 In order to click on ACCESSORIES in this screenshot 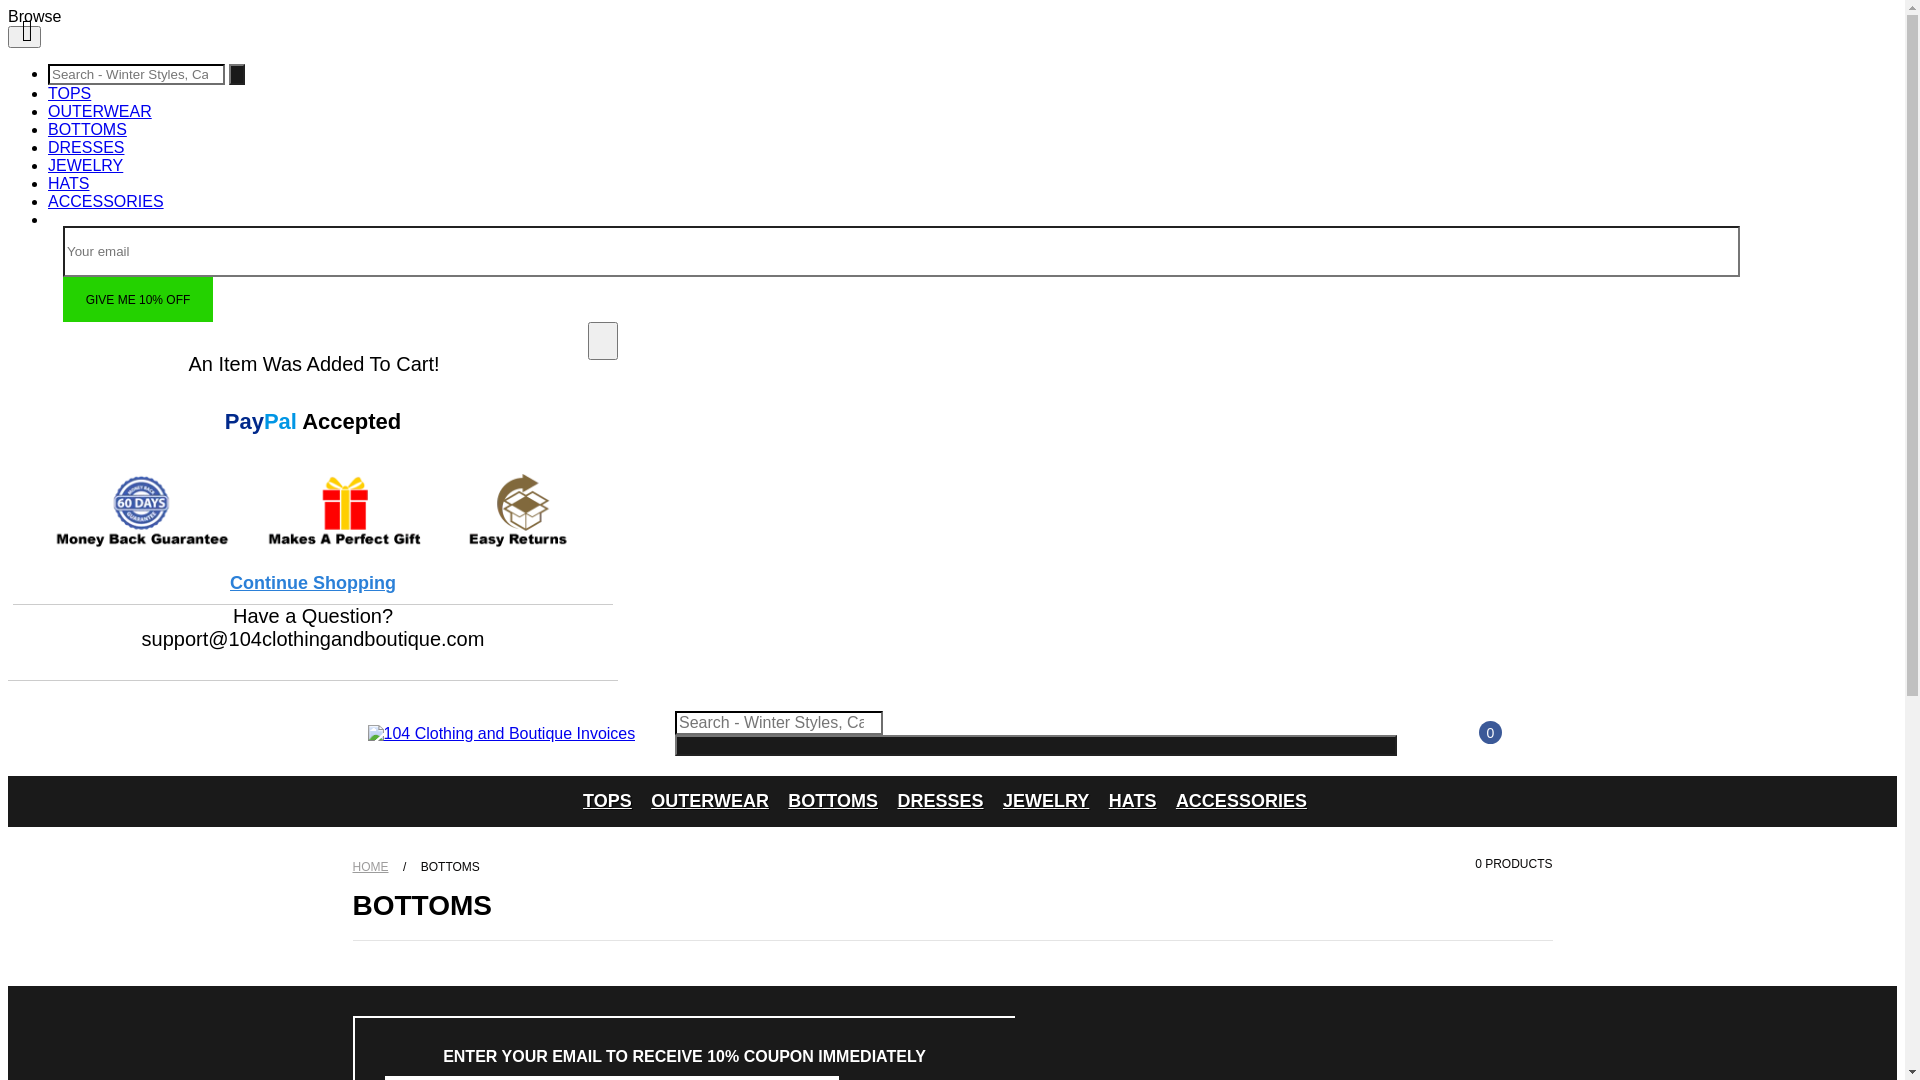, I will do `click(1242, 802)`.